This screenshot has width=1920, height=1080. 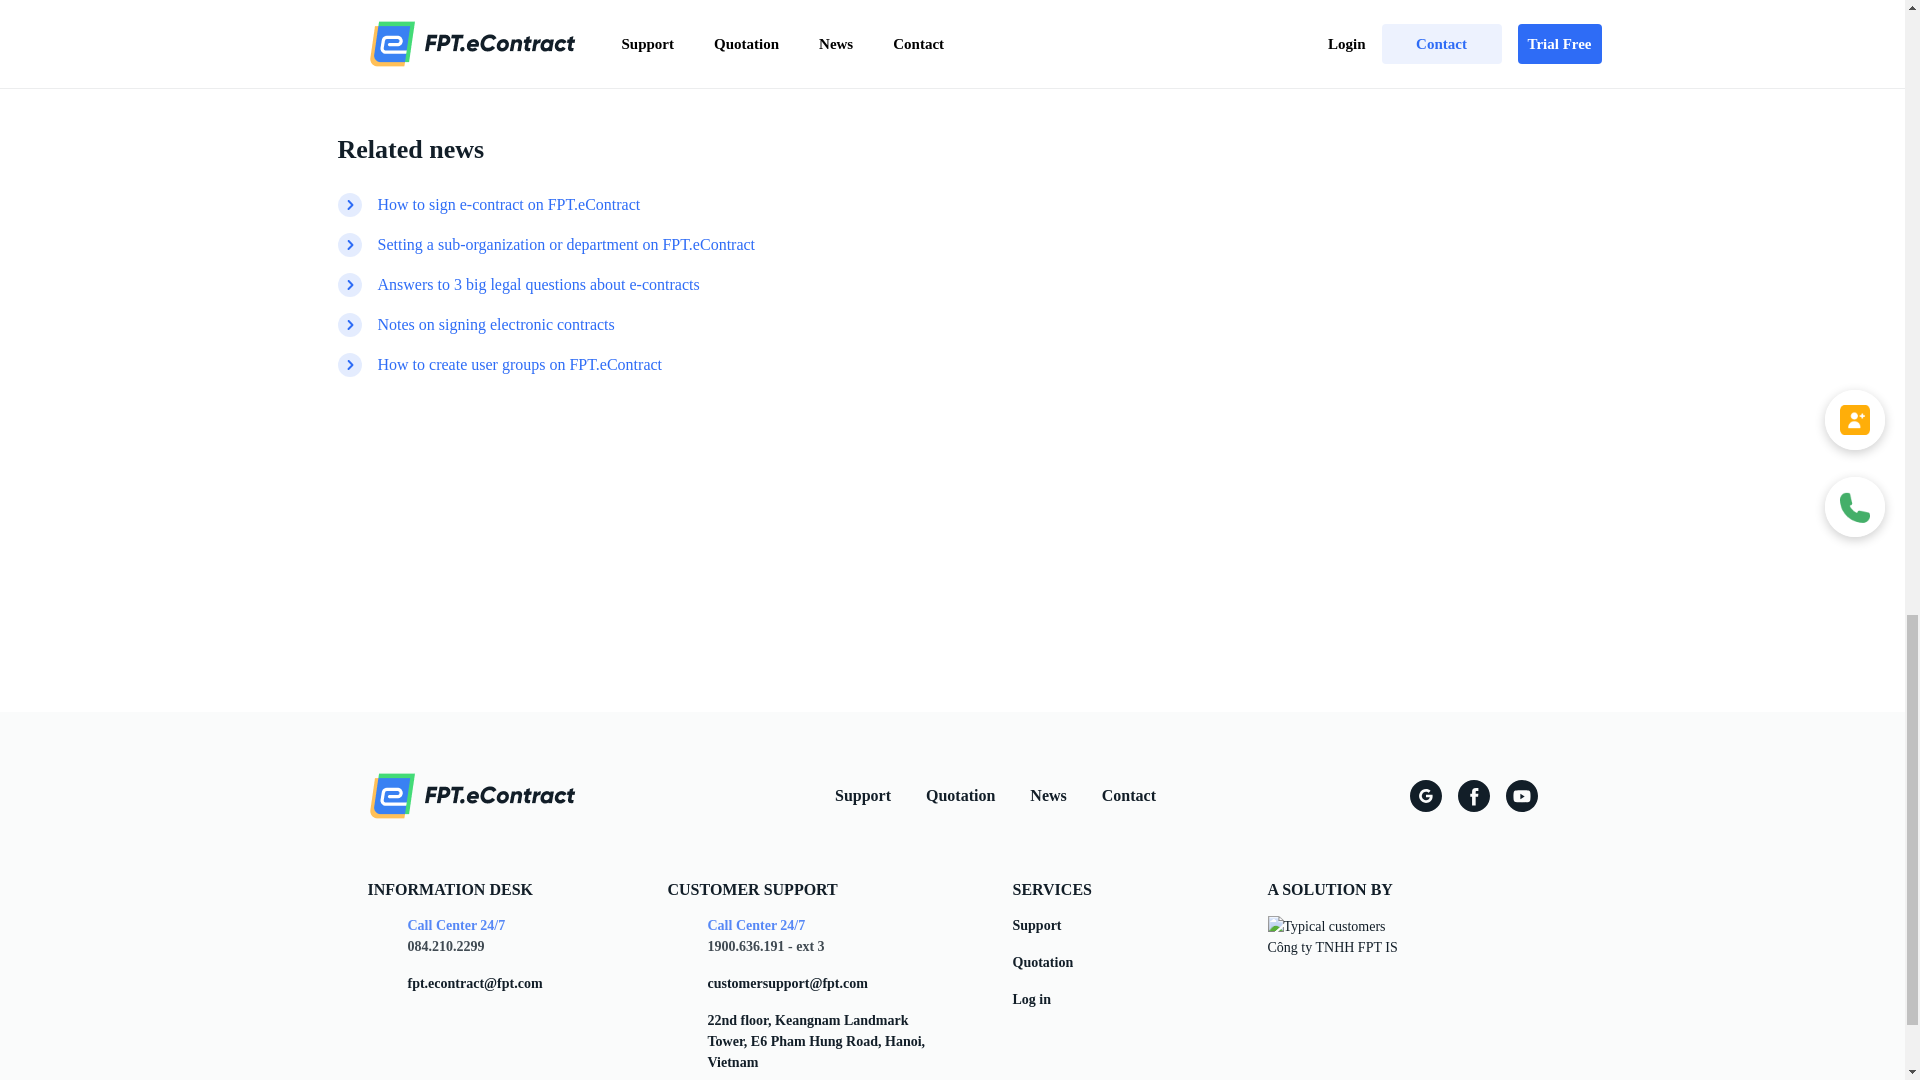 I want to click on Setting a sub-organization or department on FPT.eContract, so click(x=567, y=245).